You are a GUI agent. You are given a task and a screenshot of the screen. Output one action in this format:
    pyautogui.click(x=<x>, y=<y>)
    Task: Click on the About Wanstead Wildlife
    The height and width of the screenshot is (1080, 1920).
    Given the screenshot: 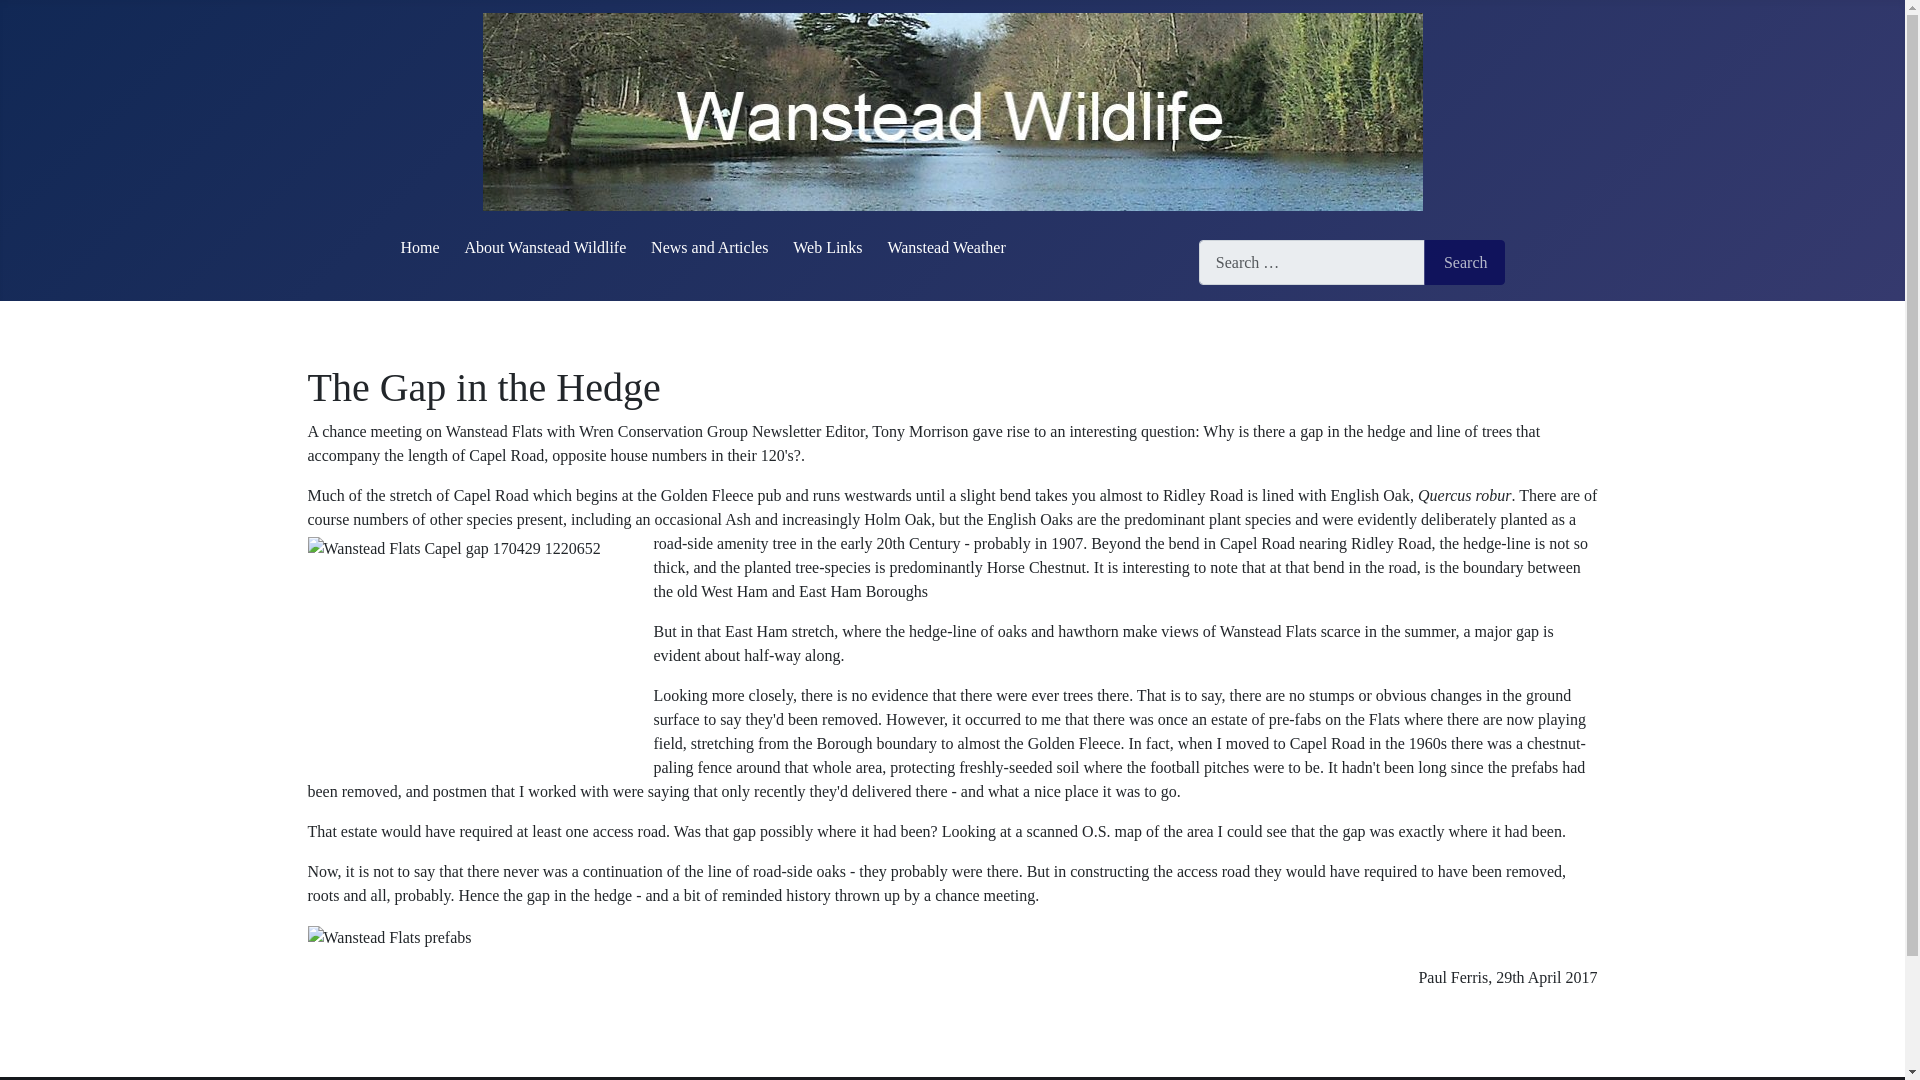 What is the action you would take?
    pyautogui.click(x=544, y=246)
    